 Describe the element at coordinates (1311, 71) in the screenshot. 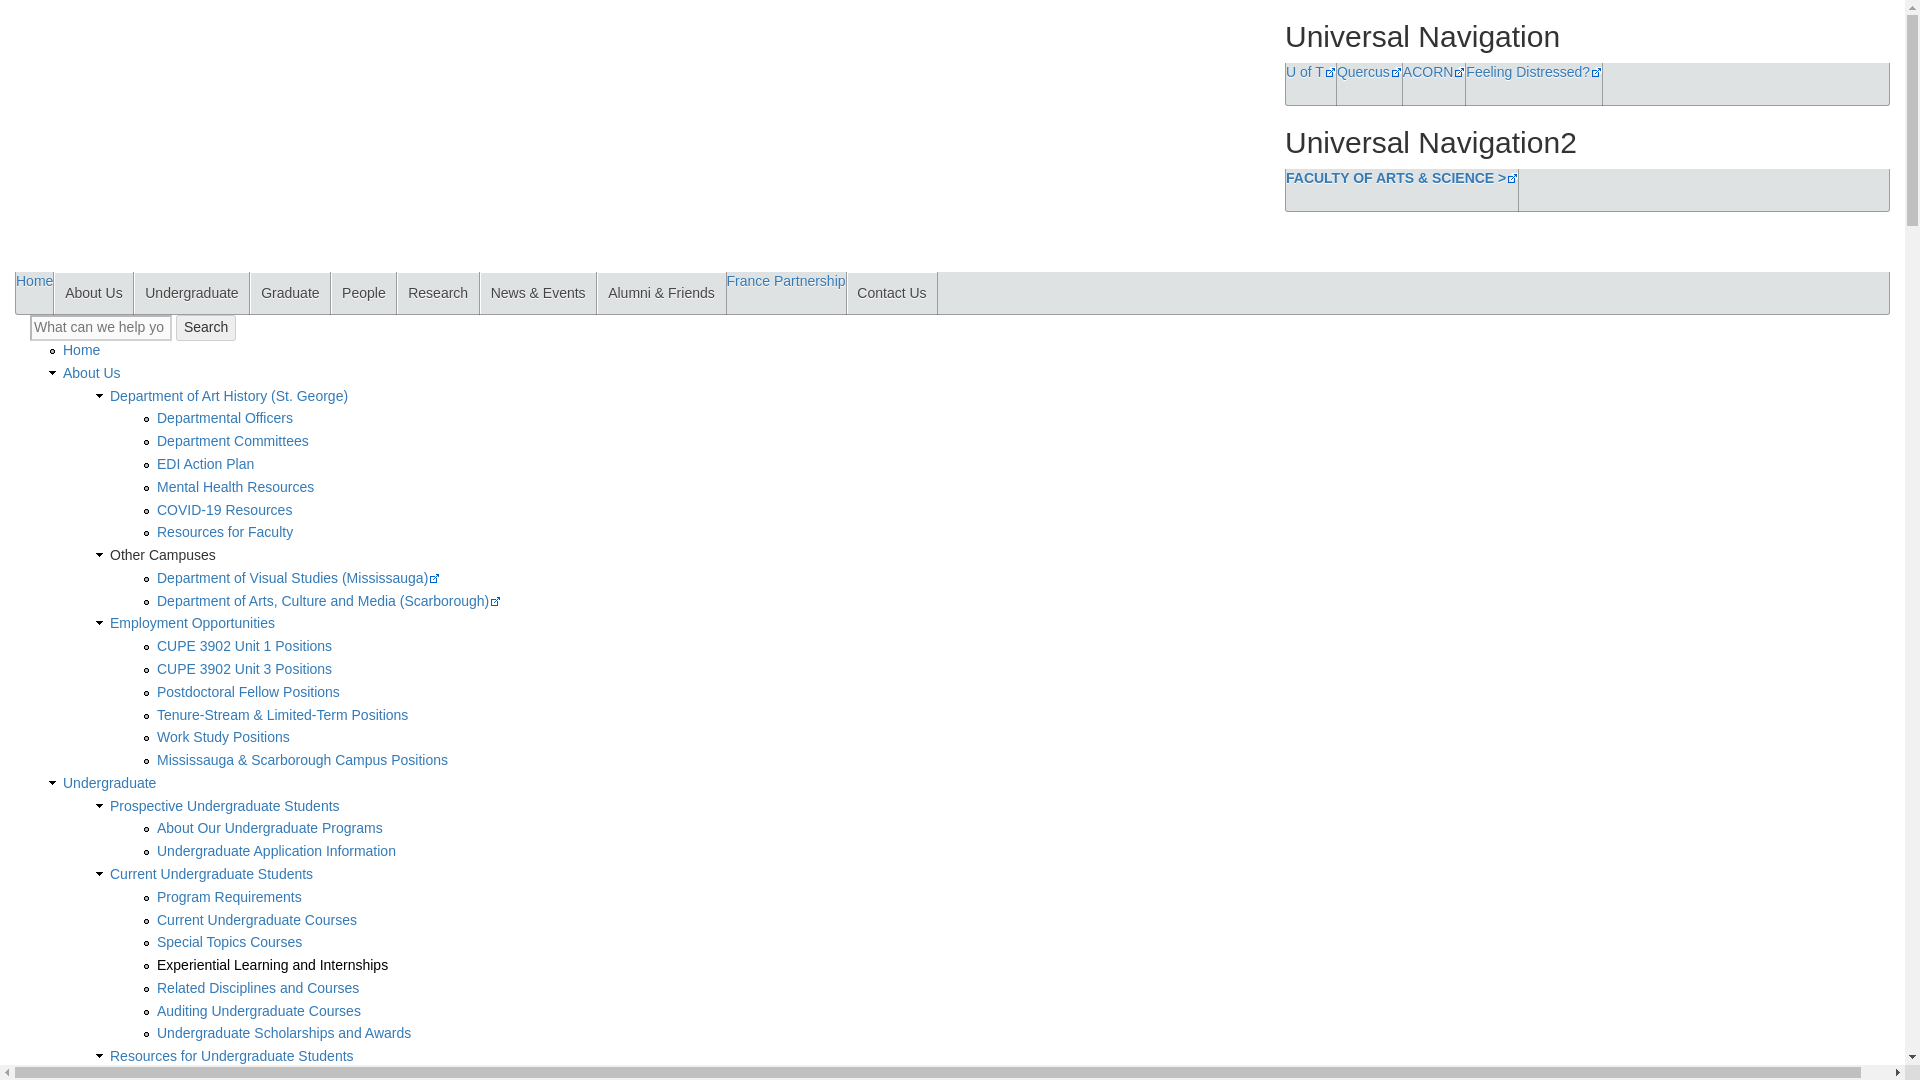

I see `U of T` at that location.